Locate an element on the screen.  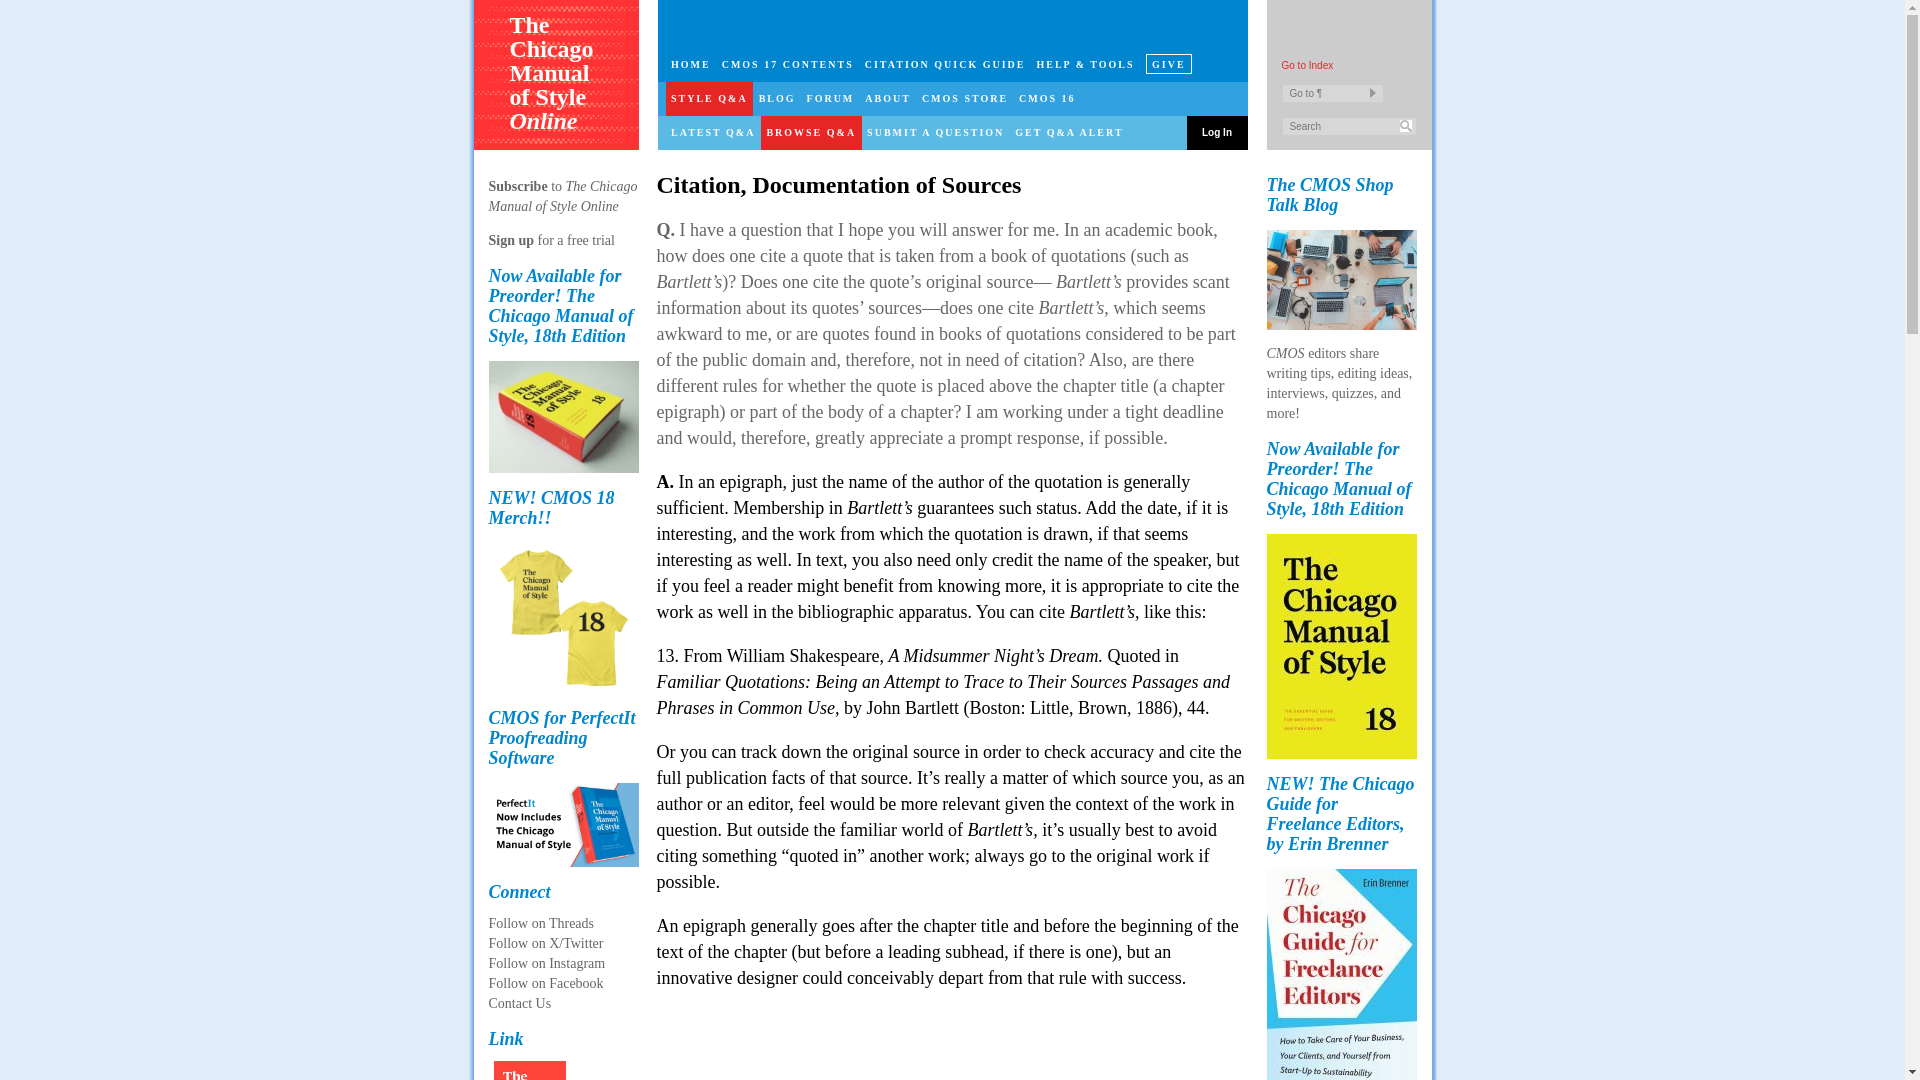
HOME is located at coordinates (691, 64).